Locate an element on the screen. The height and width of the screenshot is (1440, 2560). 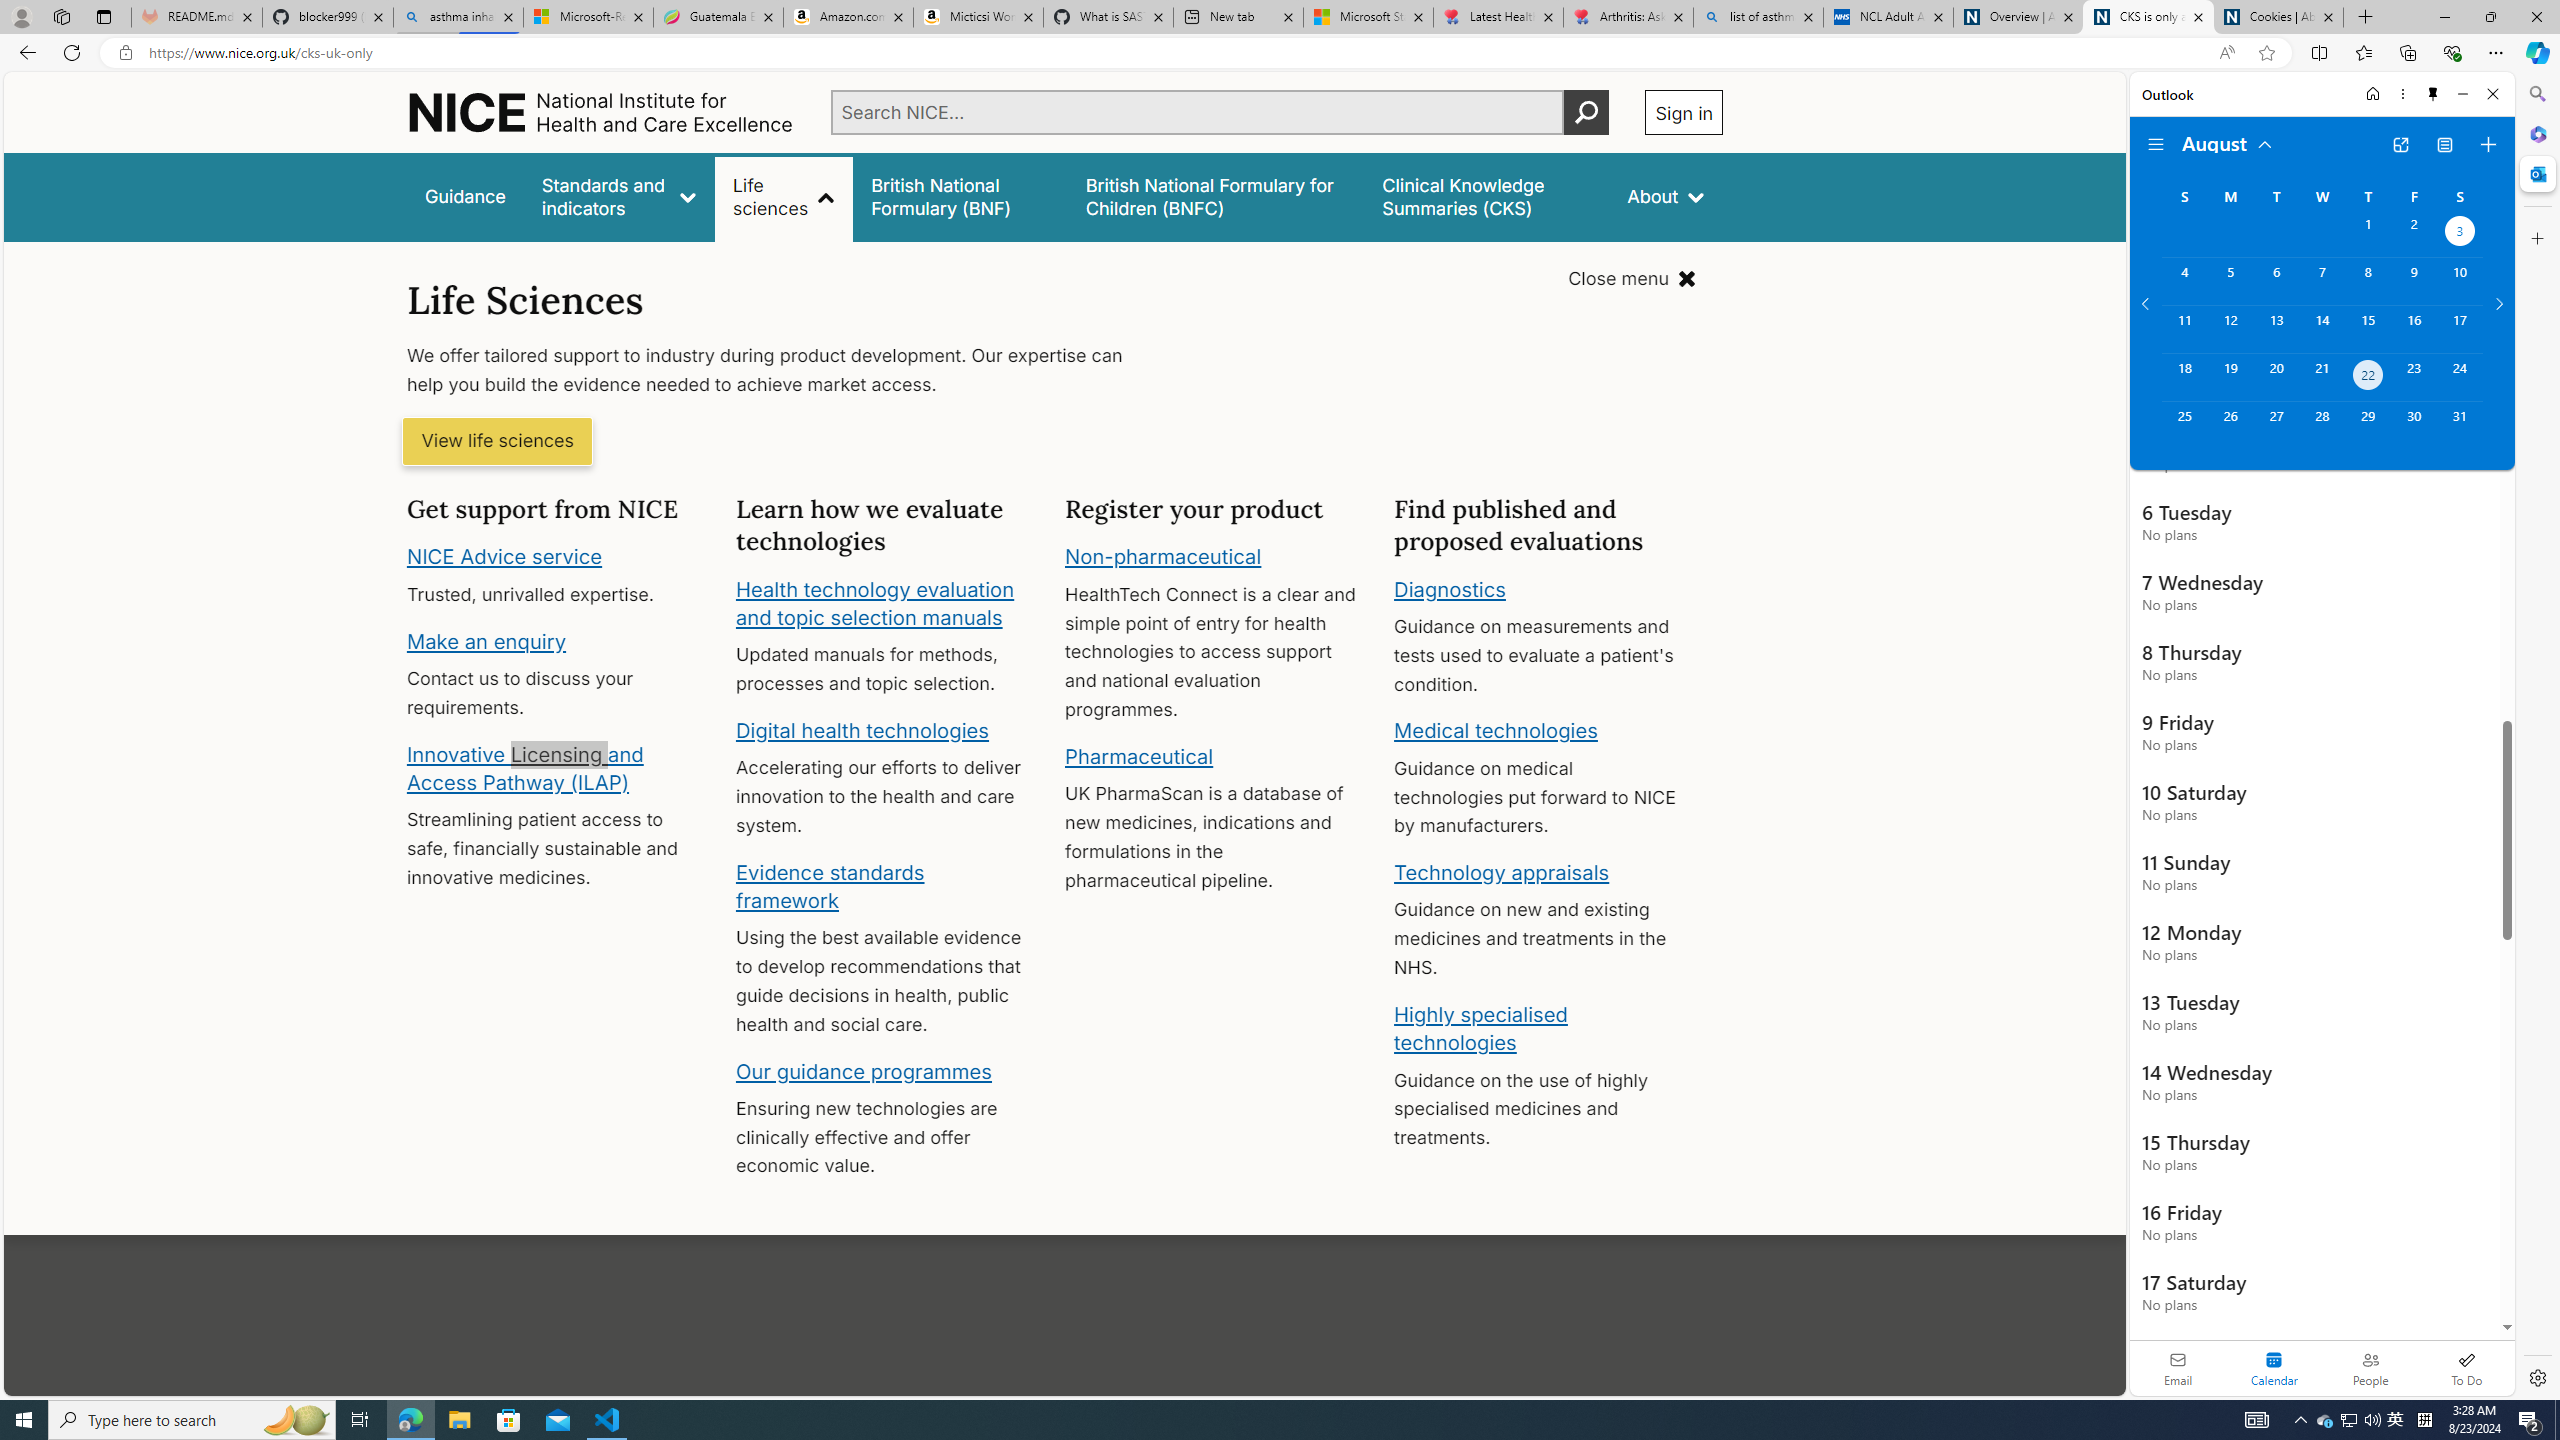
Saturday, August 24, 2024.  is located at coordinates (2460, 377).